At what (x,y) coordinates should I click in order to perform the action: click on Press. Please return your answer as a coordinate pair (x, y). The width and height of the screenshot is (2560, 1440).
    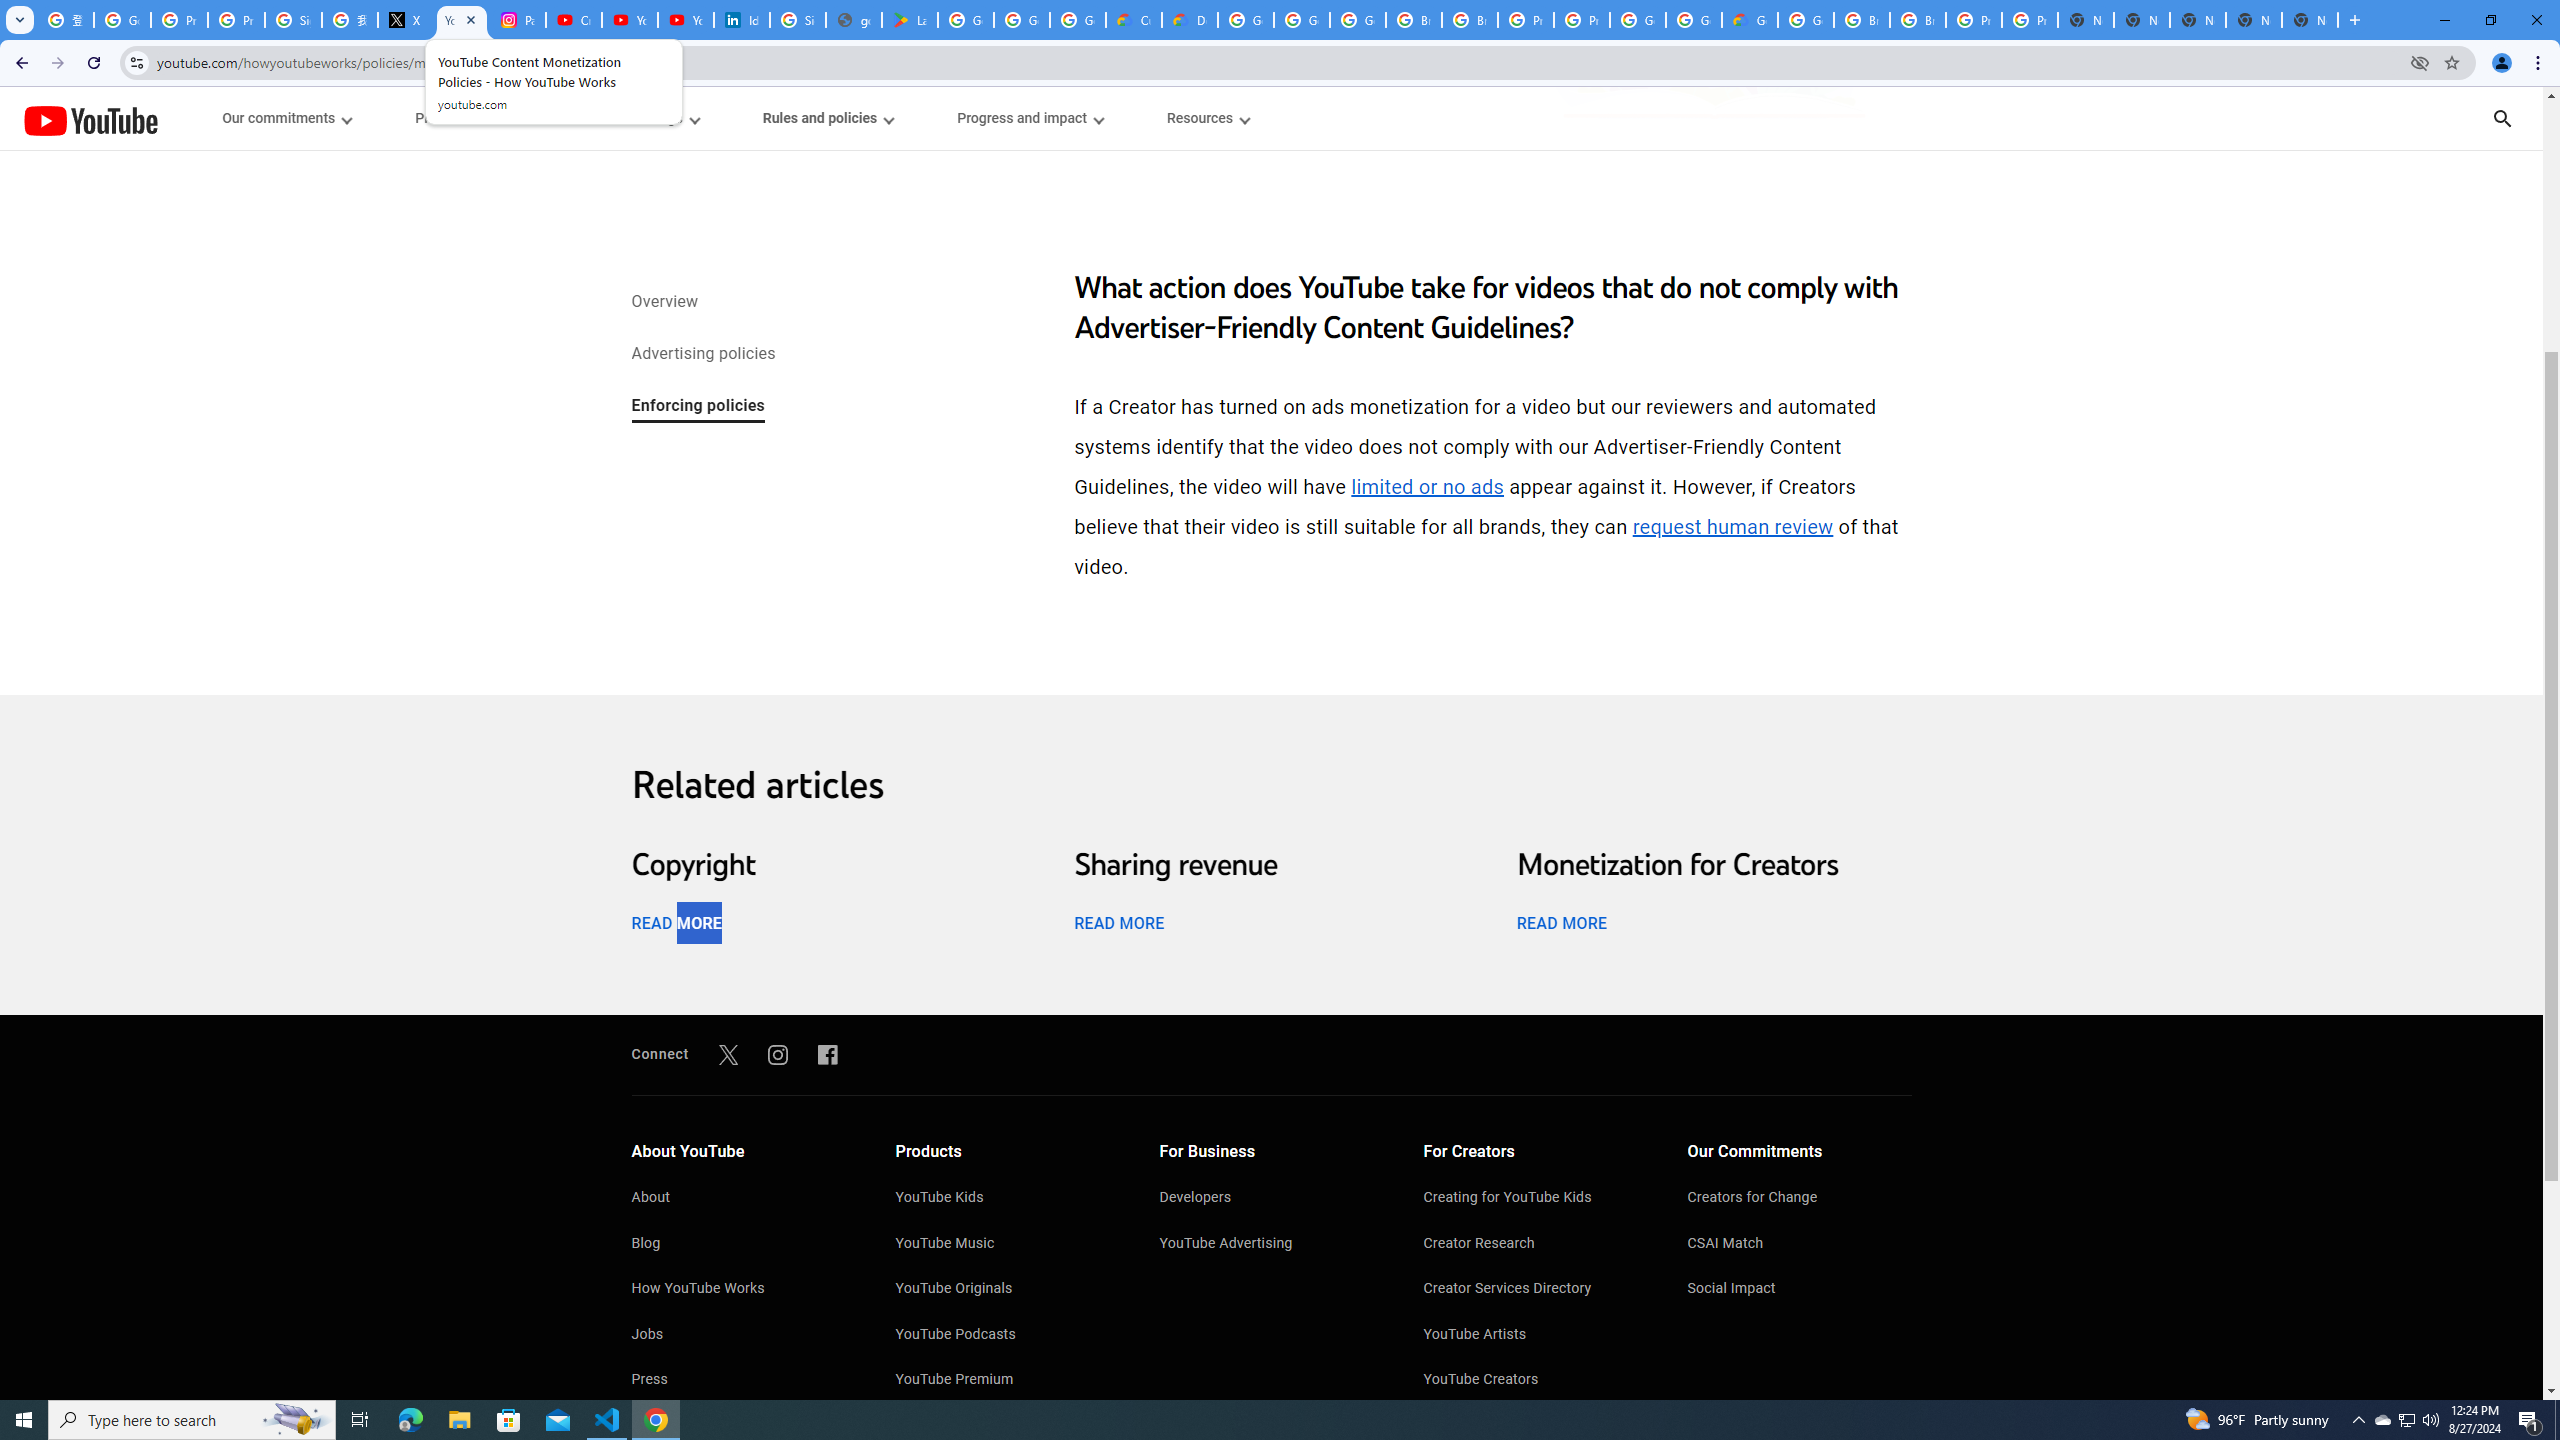
    Looking at the image, I should click on (742, 1381).